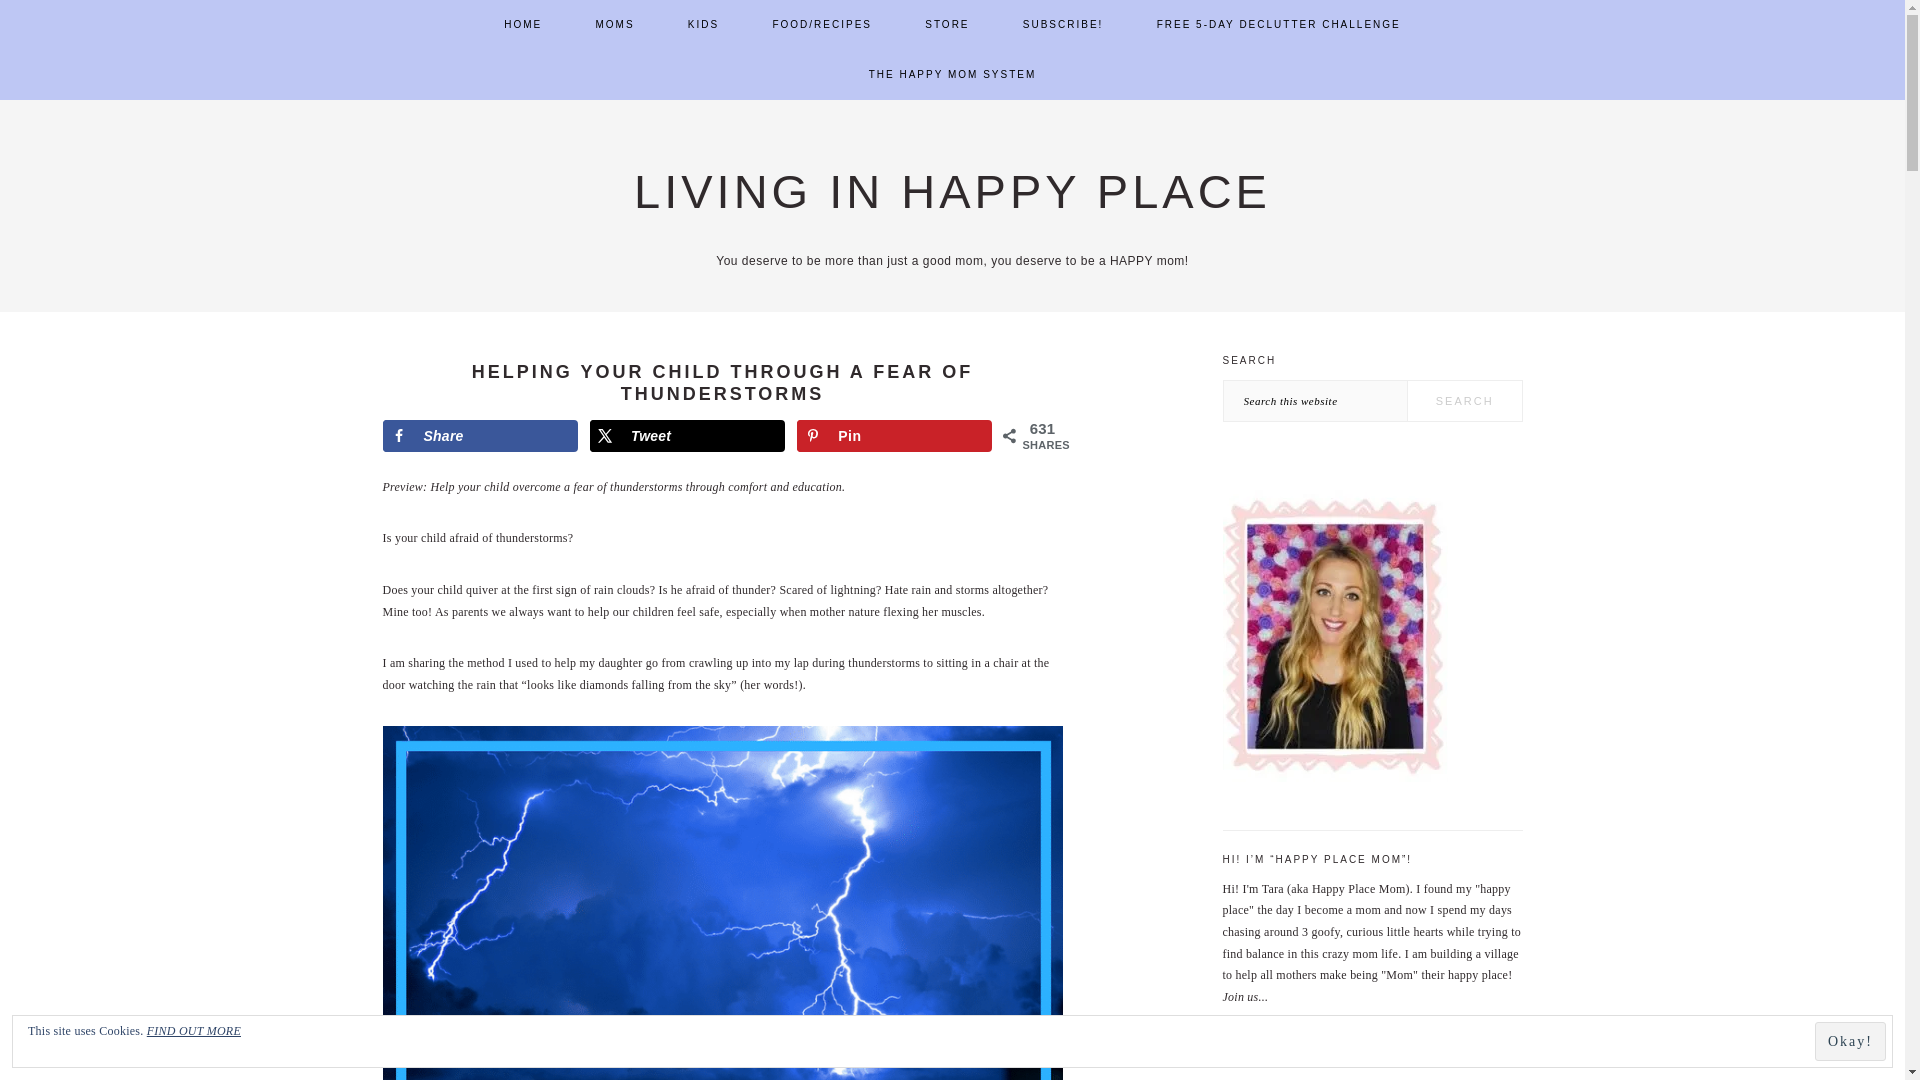 The width and height of the screenshot is (1920, 1080). Describe the element at coordinates (894, 436) in the screenshot. I see `Pin` at that location.